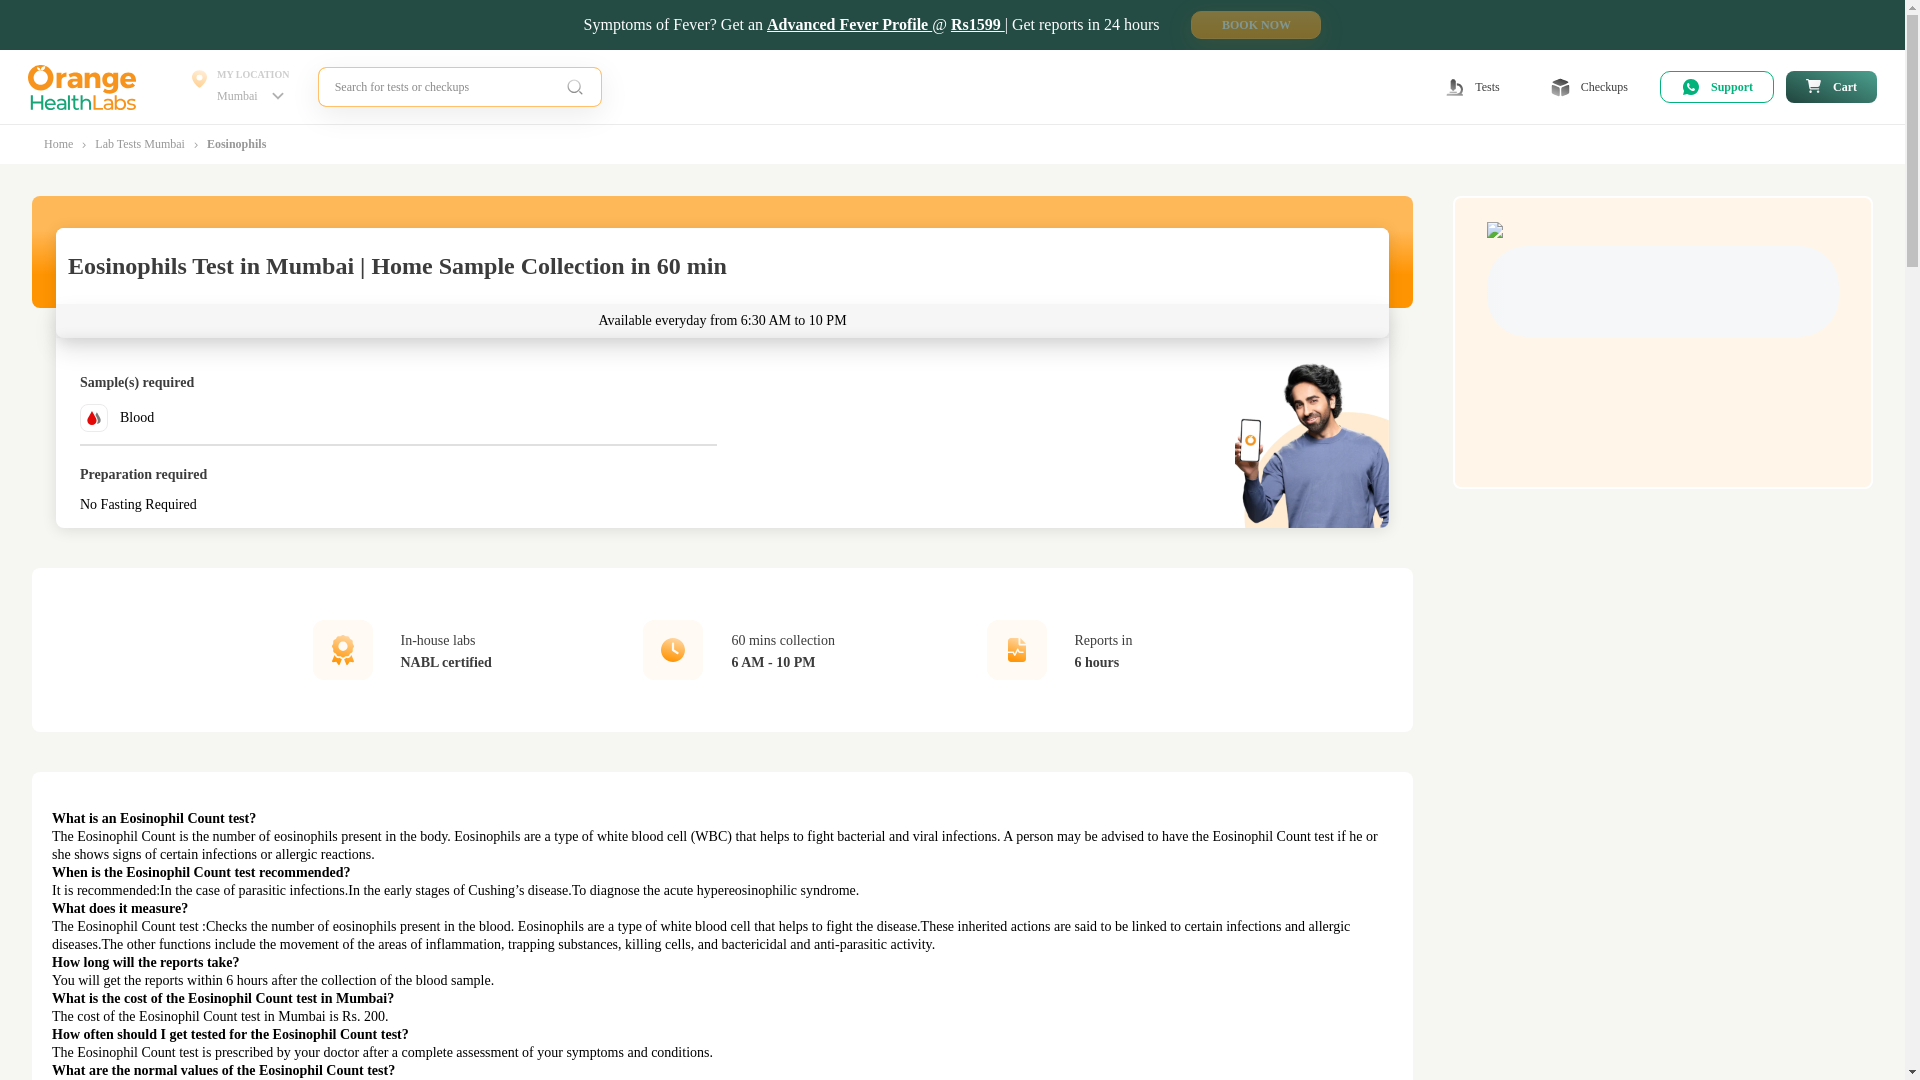 Image resolution: width=1920 pixels, height=1080 pixels. Describe the element at coordinates (1717, 86) in the screenshot. I see `Support` at that location.